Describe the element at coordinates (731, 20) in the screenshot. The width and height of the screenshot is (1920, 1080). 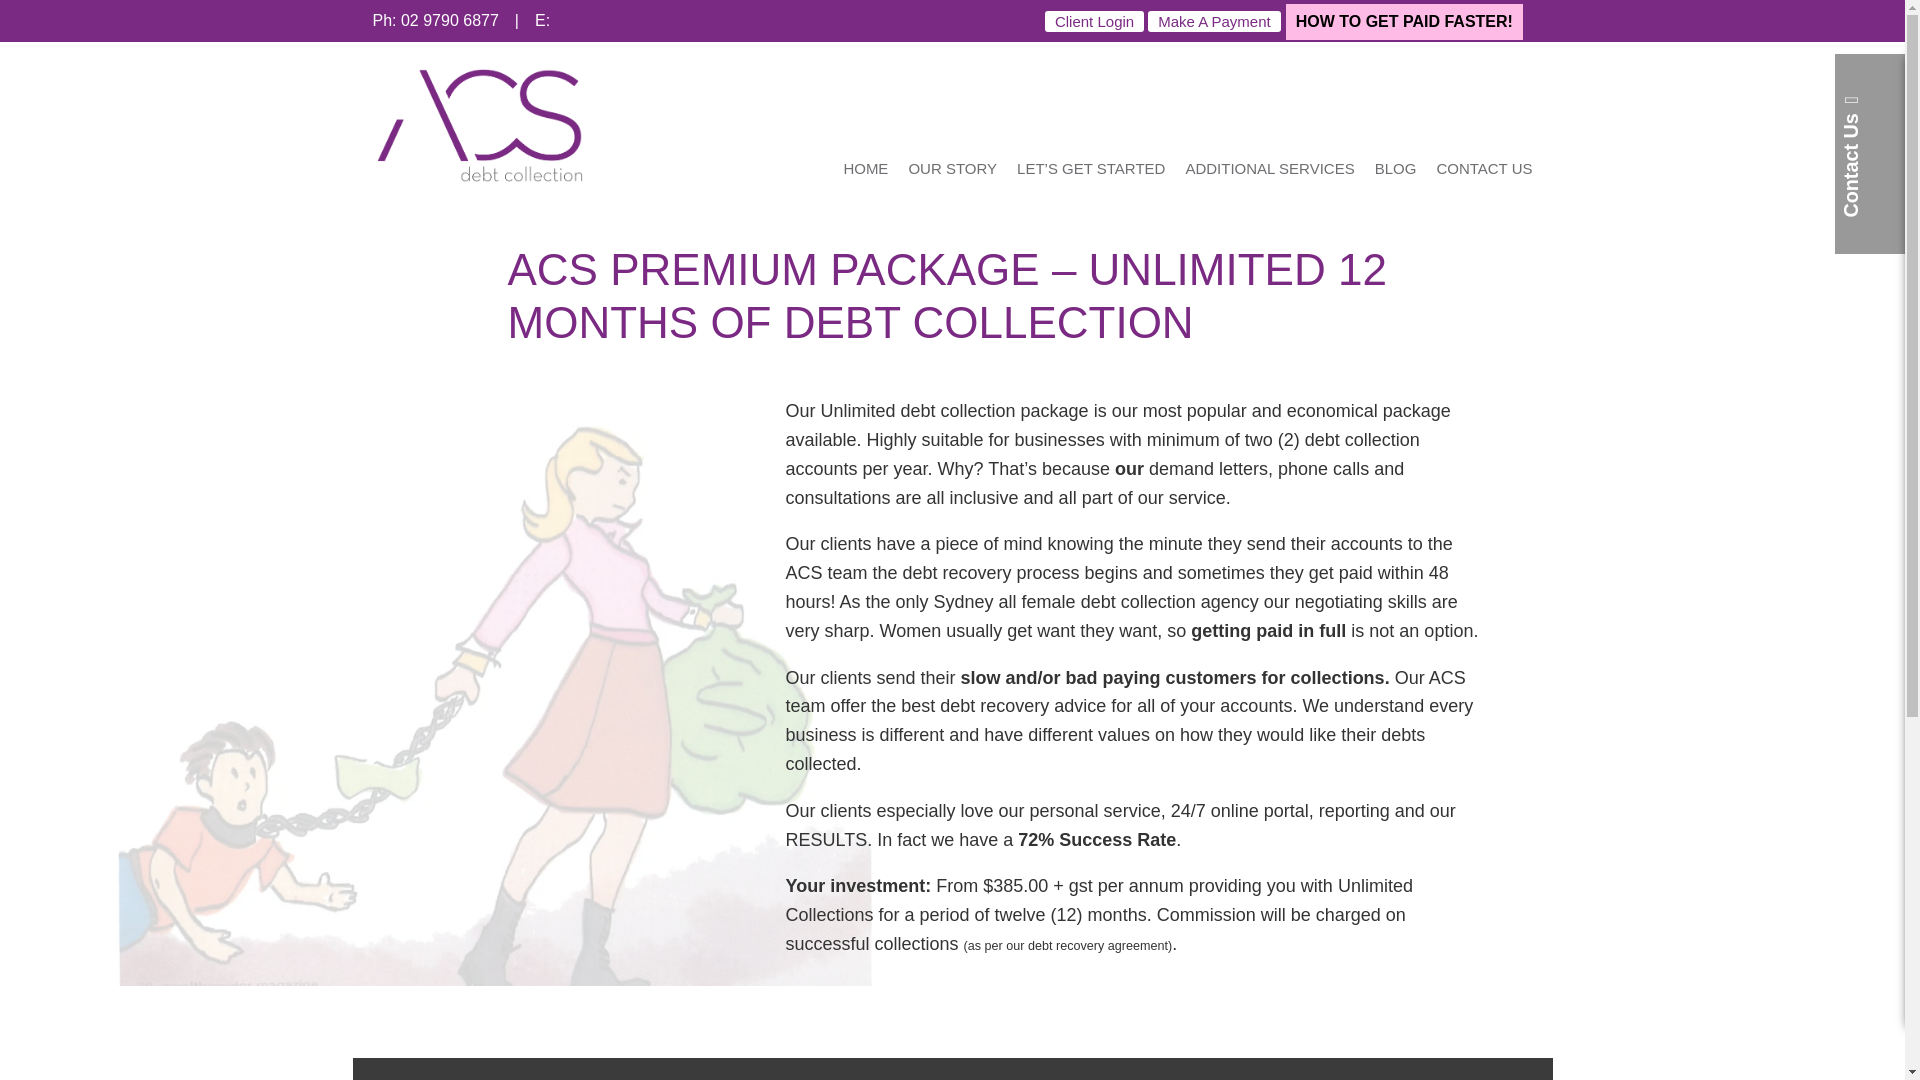
I see `Contact us via email` at that location.